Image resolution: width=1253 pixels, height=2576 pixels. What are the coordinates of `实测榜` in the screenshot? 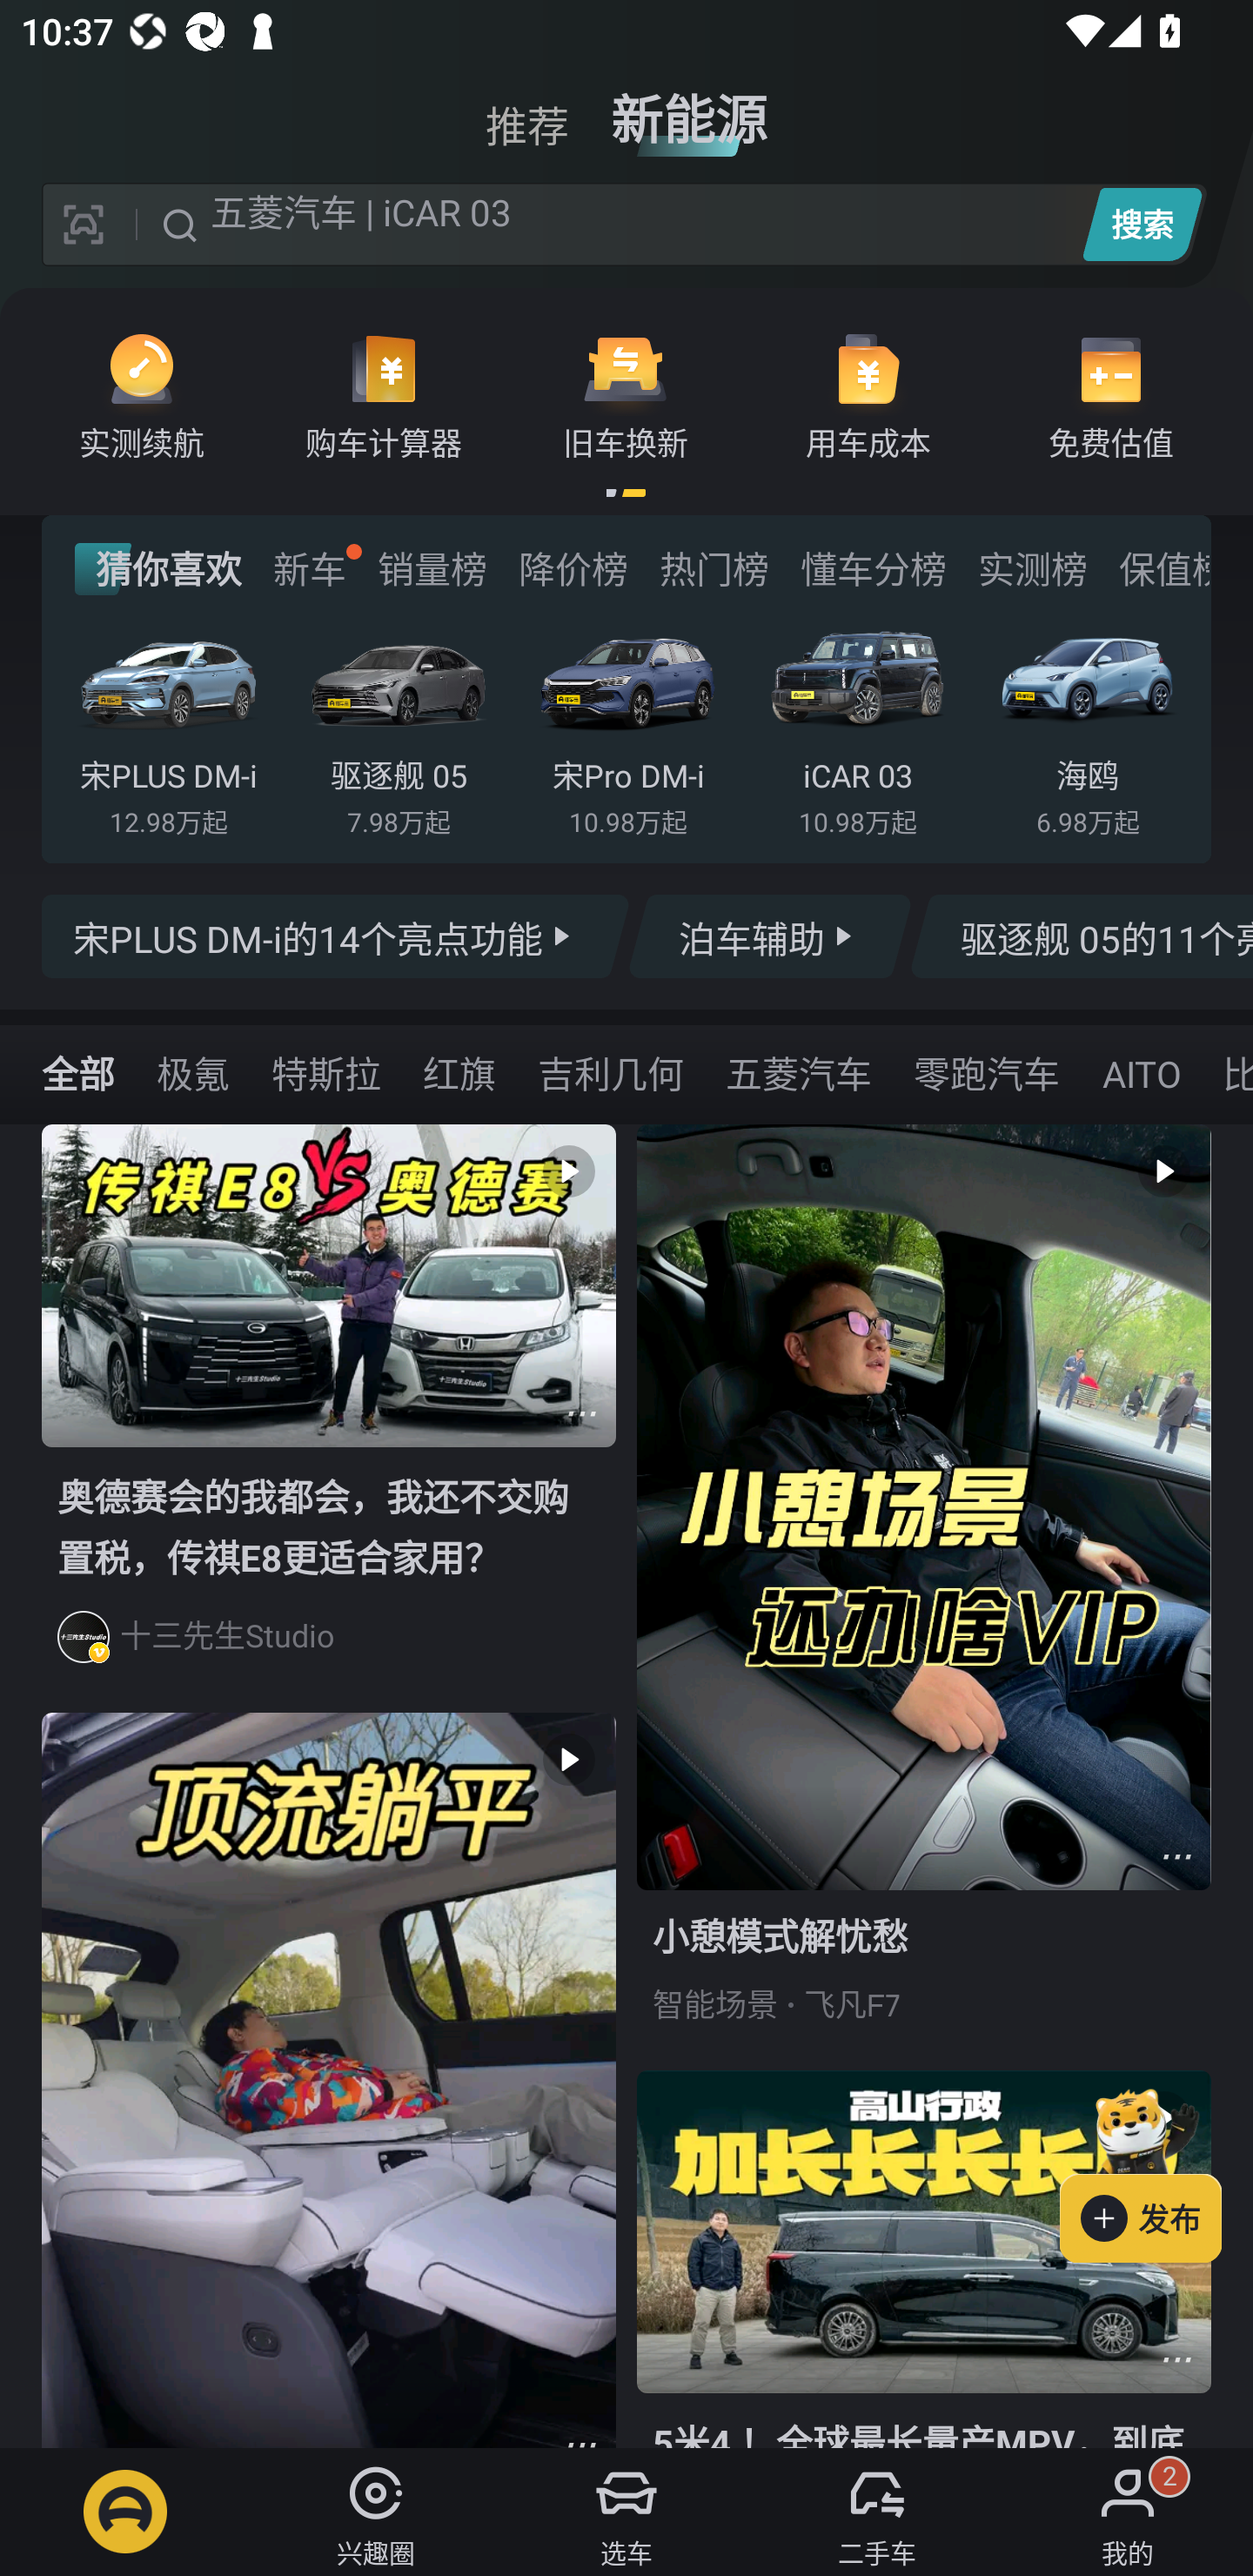 It's located at (1032, 569).